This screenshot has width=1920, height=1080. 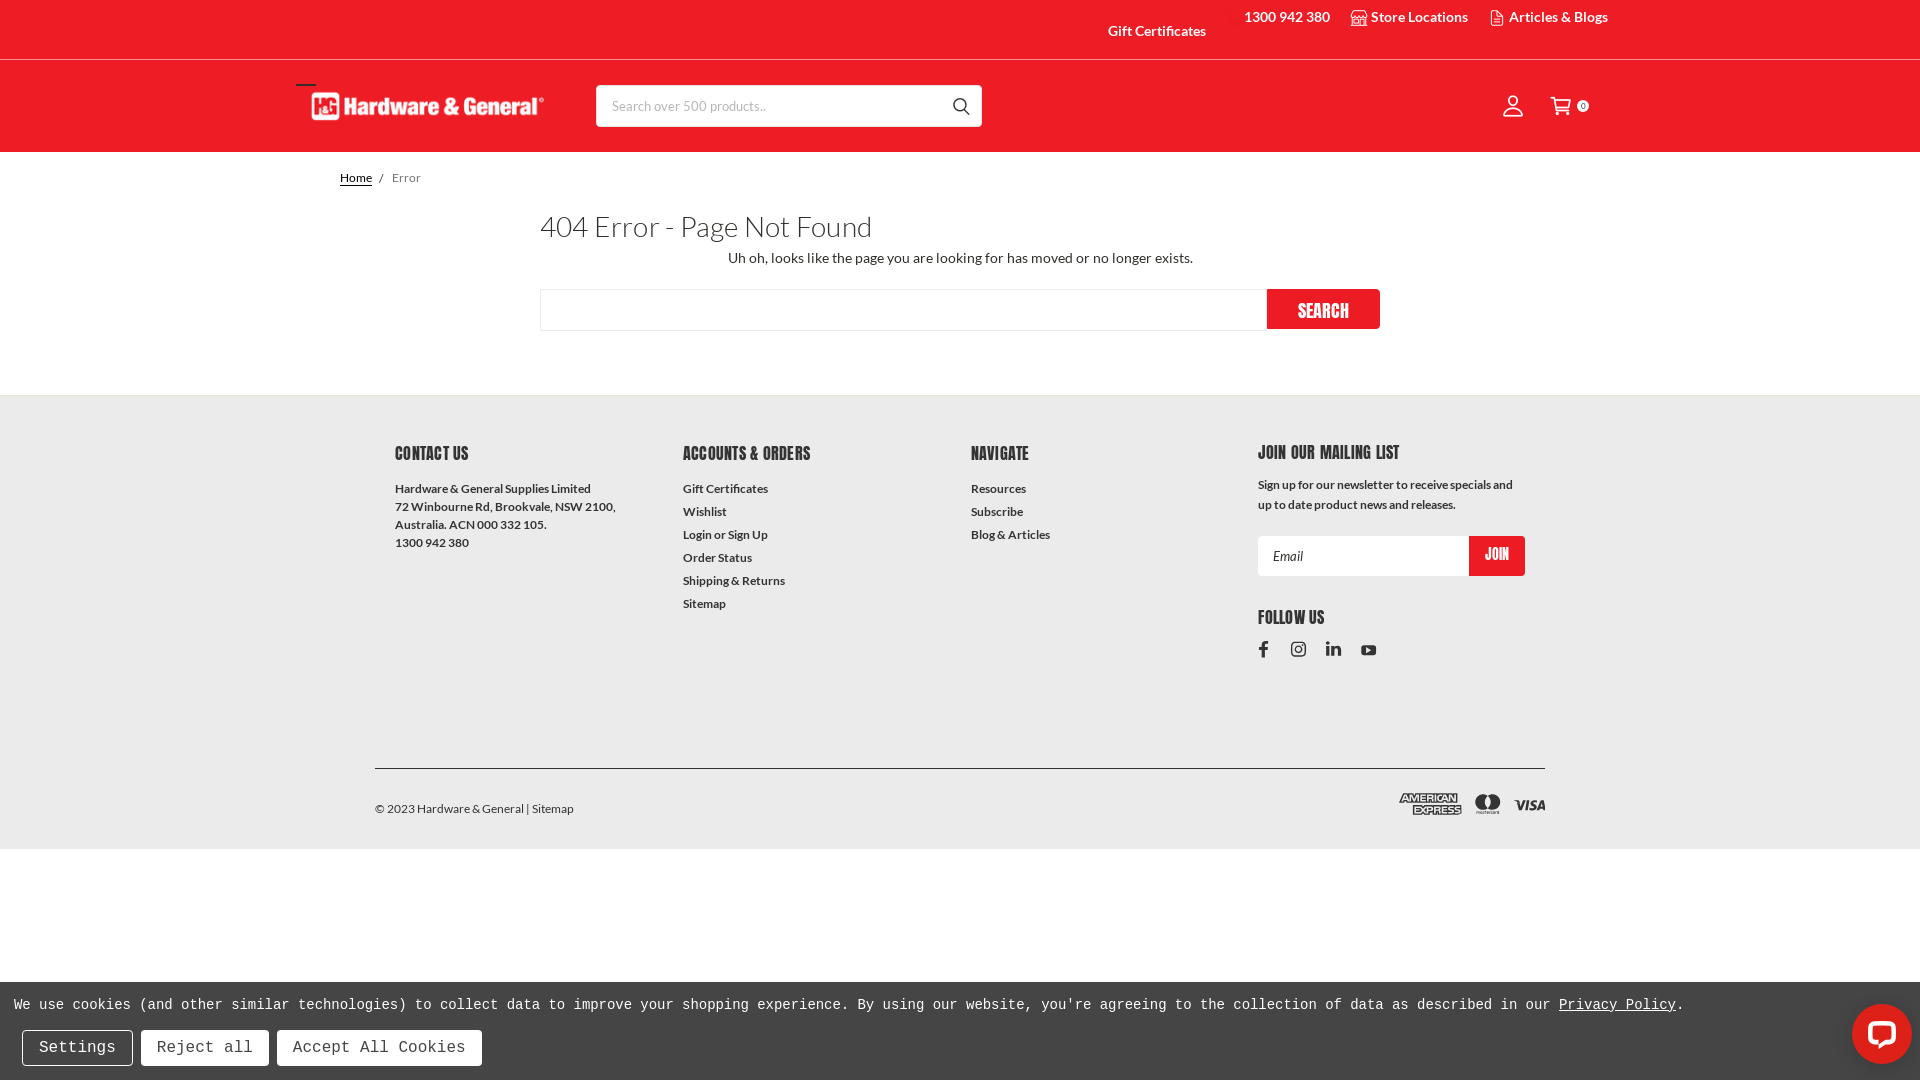 What do you see at coordinates (748, 535) in the screenshot?
I see `Sign Up` at bounding box center [748, 535].